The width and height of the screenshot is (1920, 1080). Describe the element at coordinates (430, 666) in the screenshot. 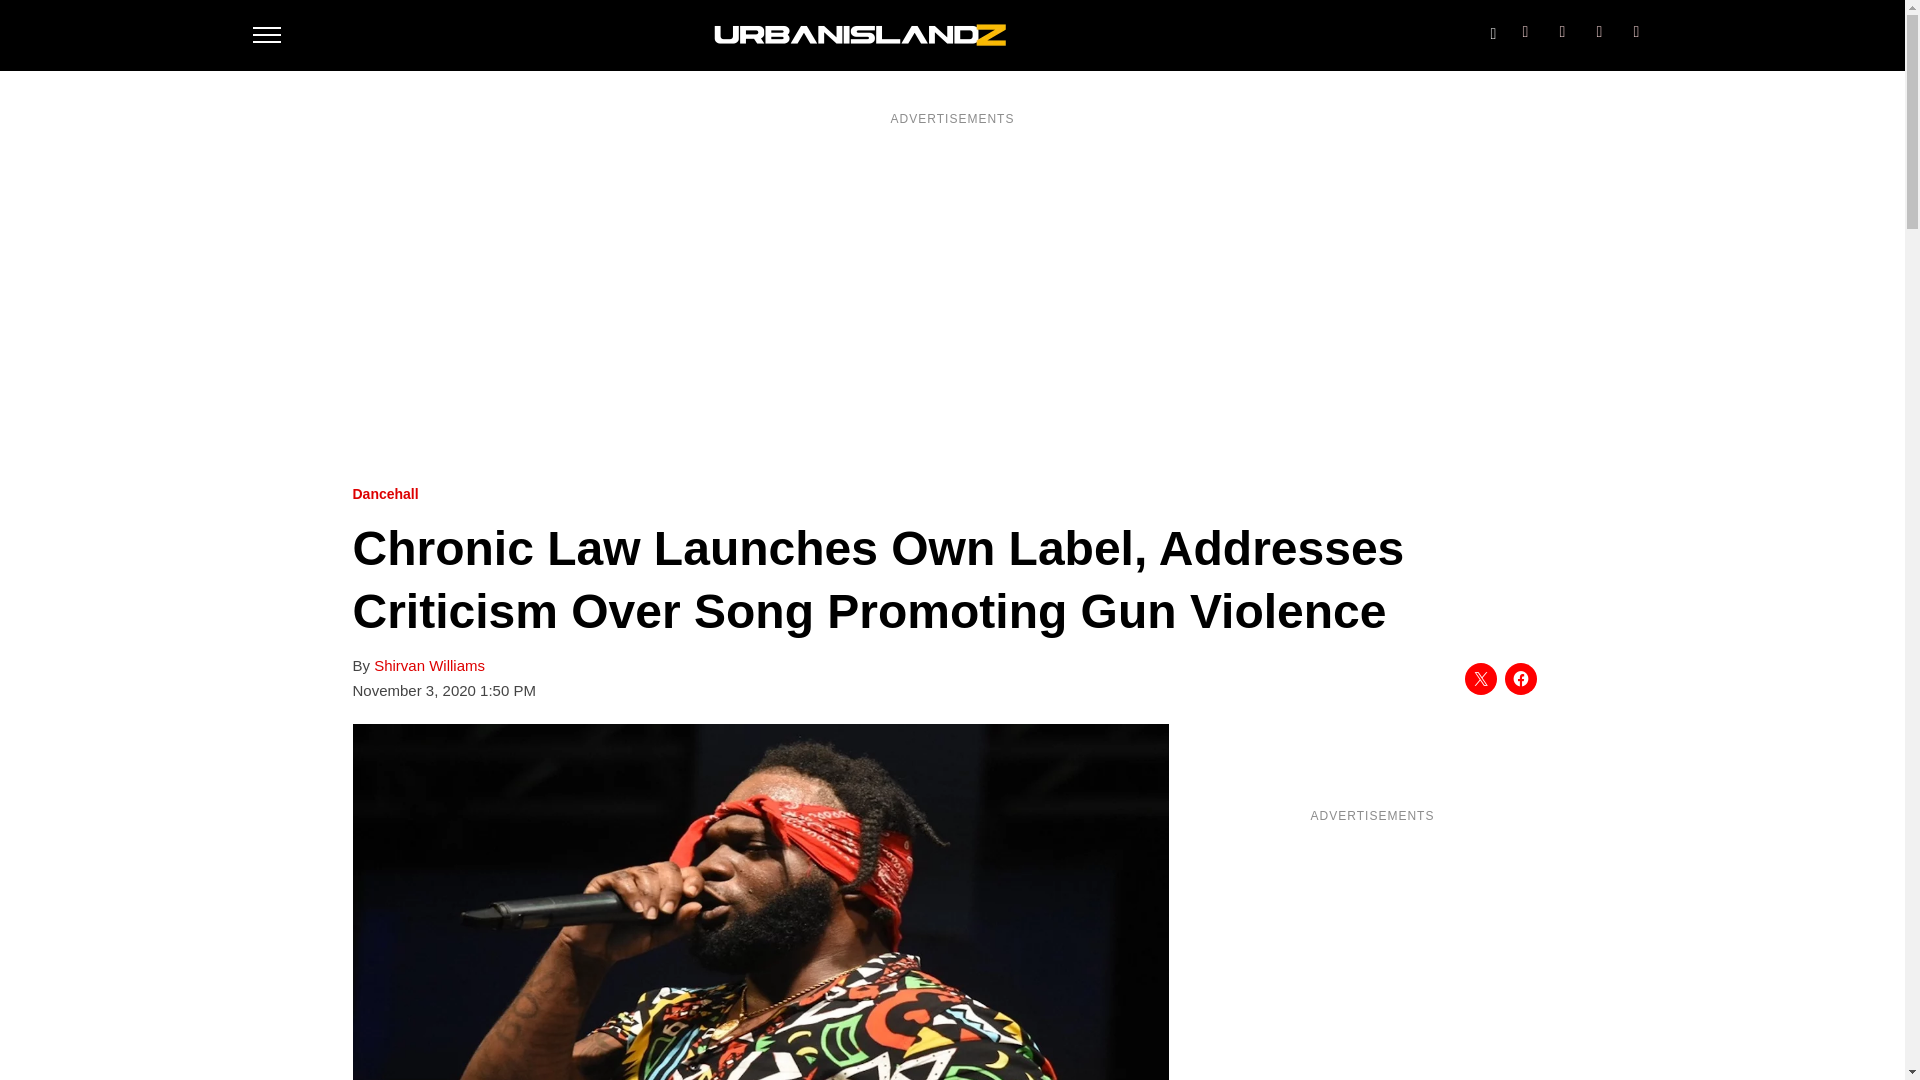

I see `Shirvan Williams` at that location.